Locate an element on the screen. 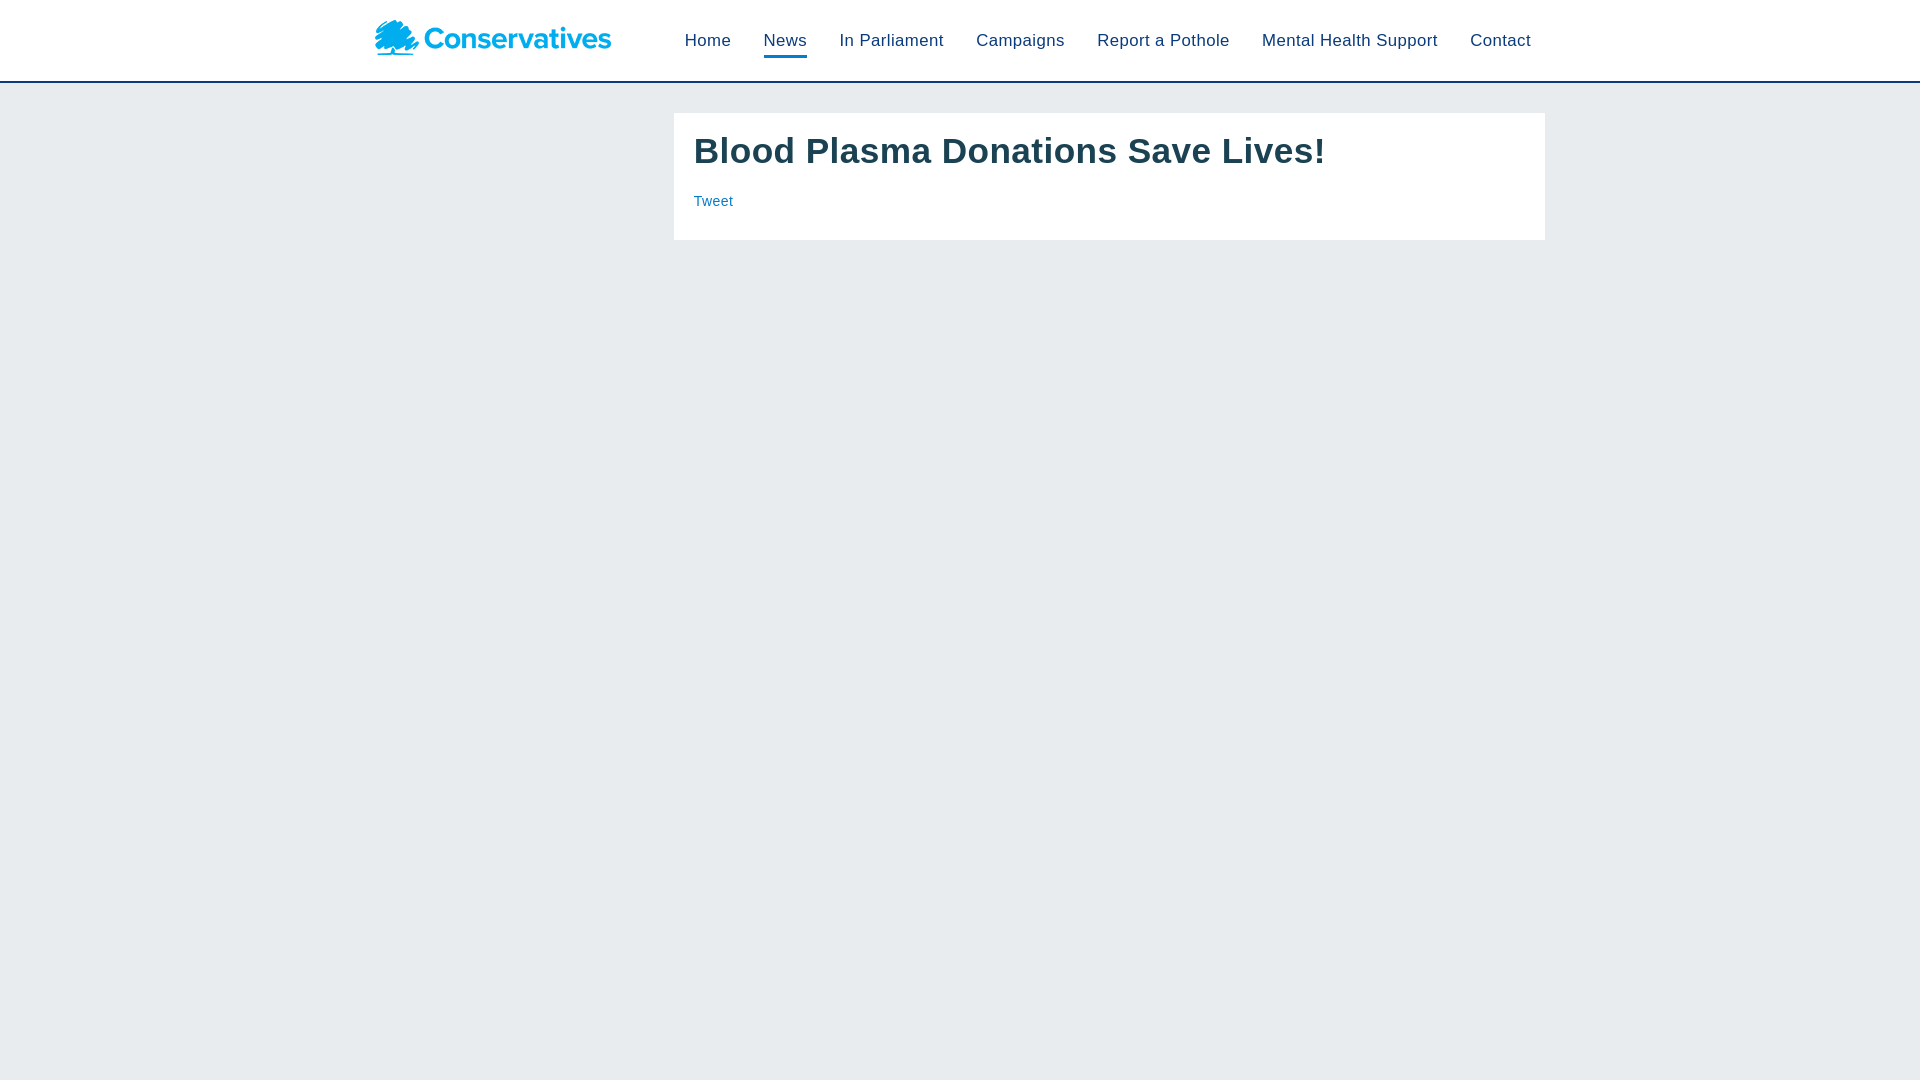  Tweet is located at coordinates (713, 201).